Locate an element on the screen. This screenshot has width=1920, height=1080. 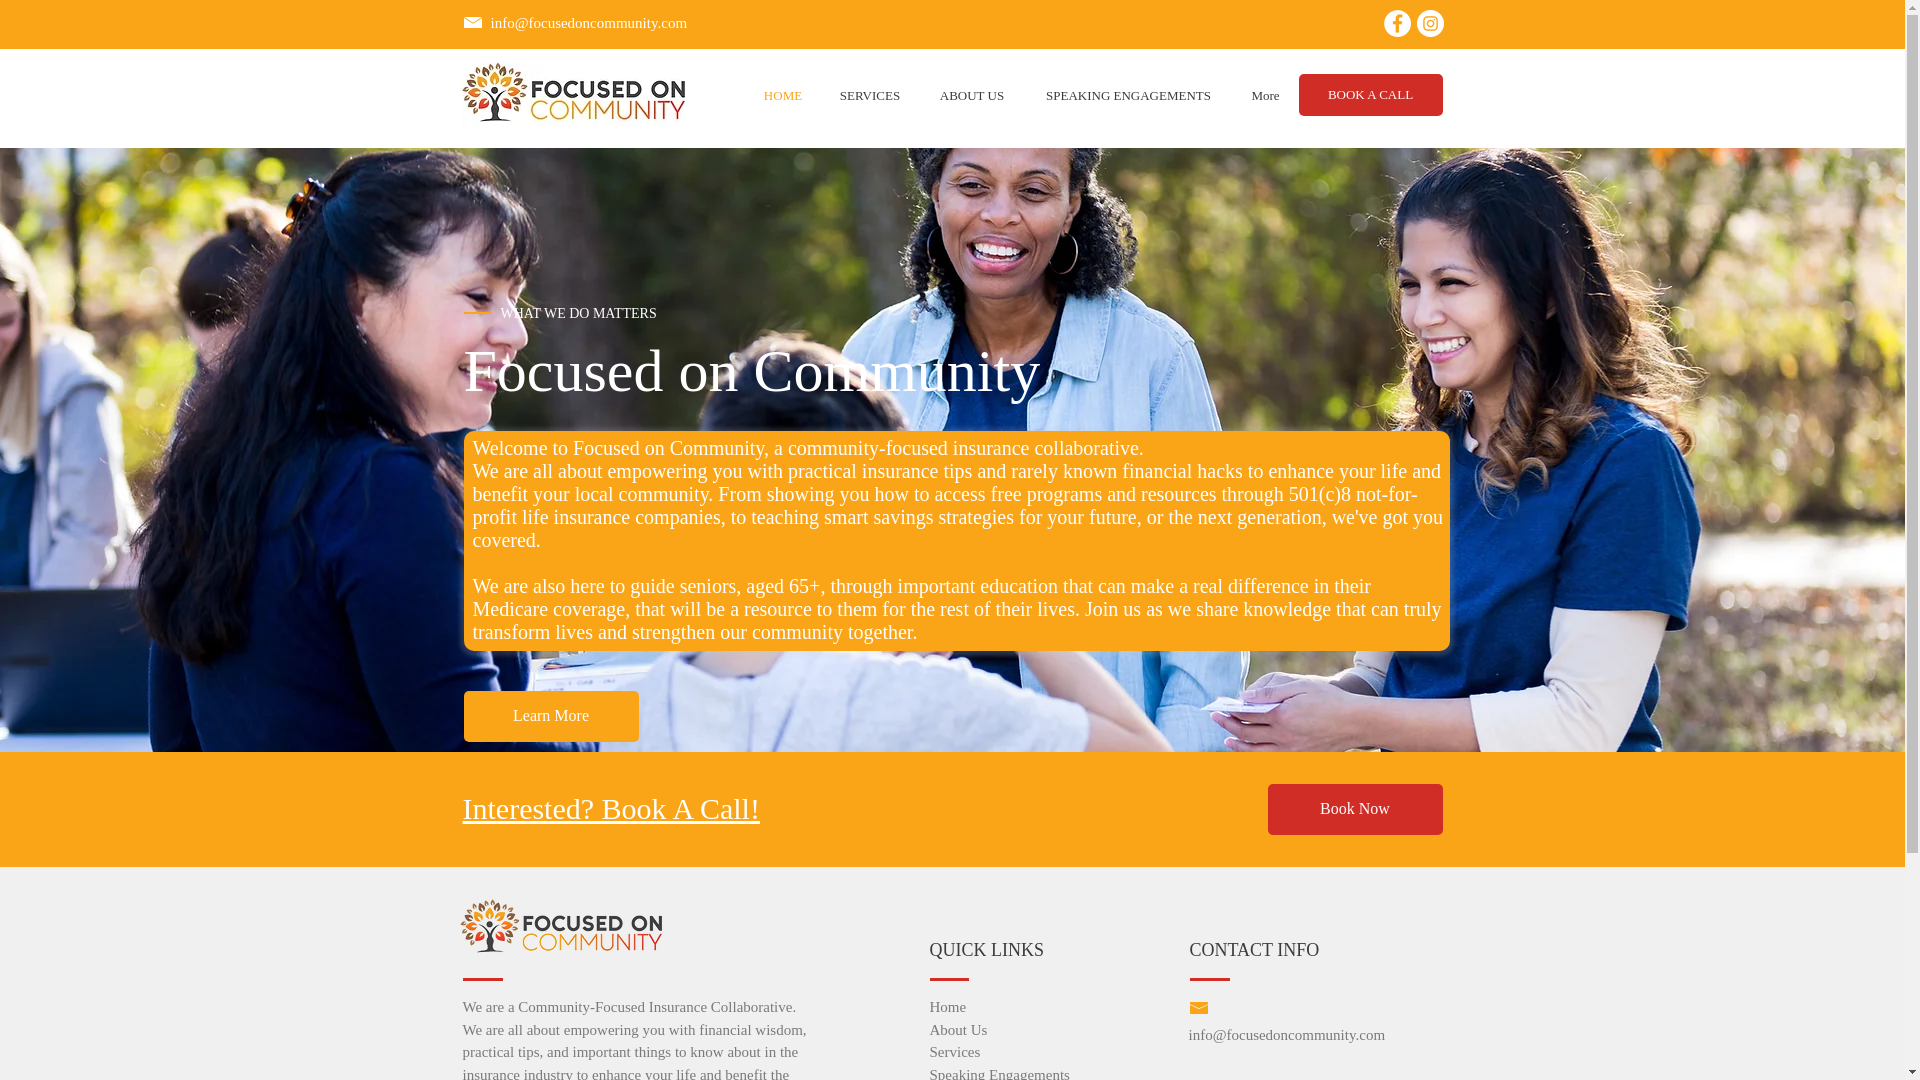
SERVICES is located at coordinates (869, 95).